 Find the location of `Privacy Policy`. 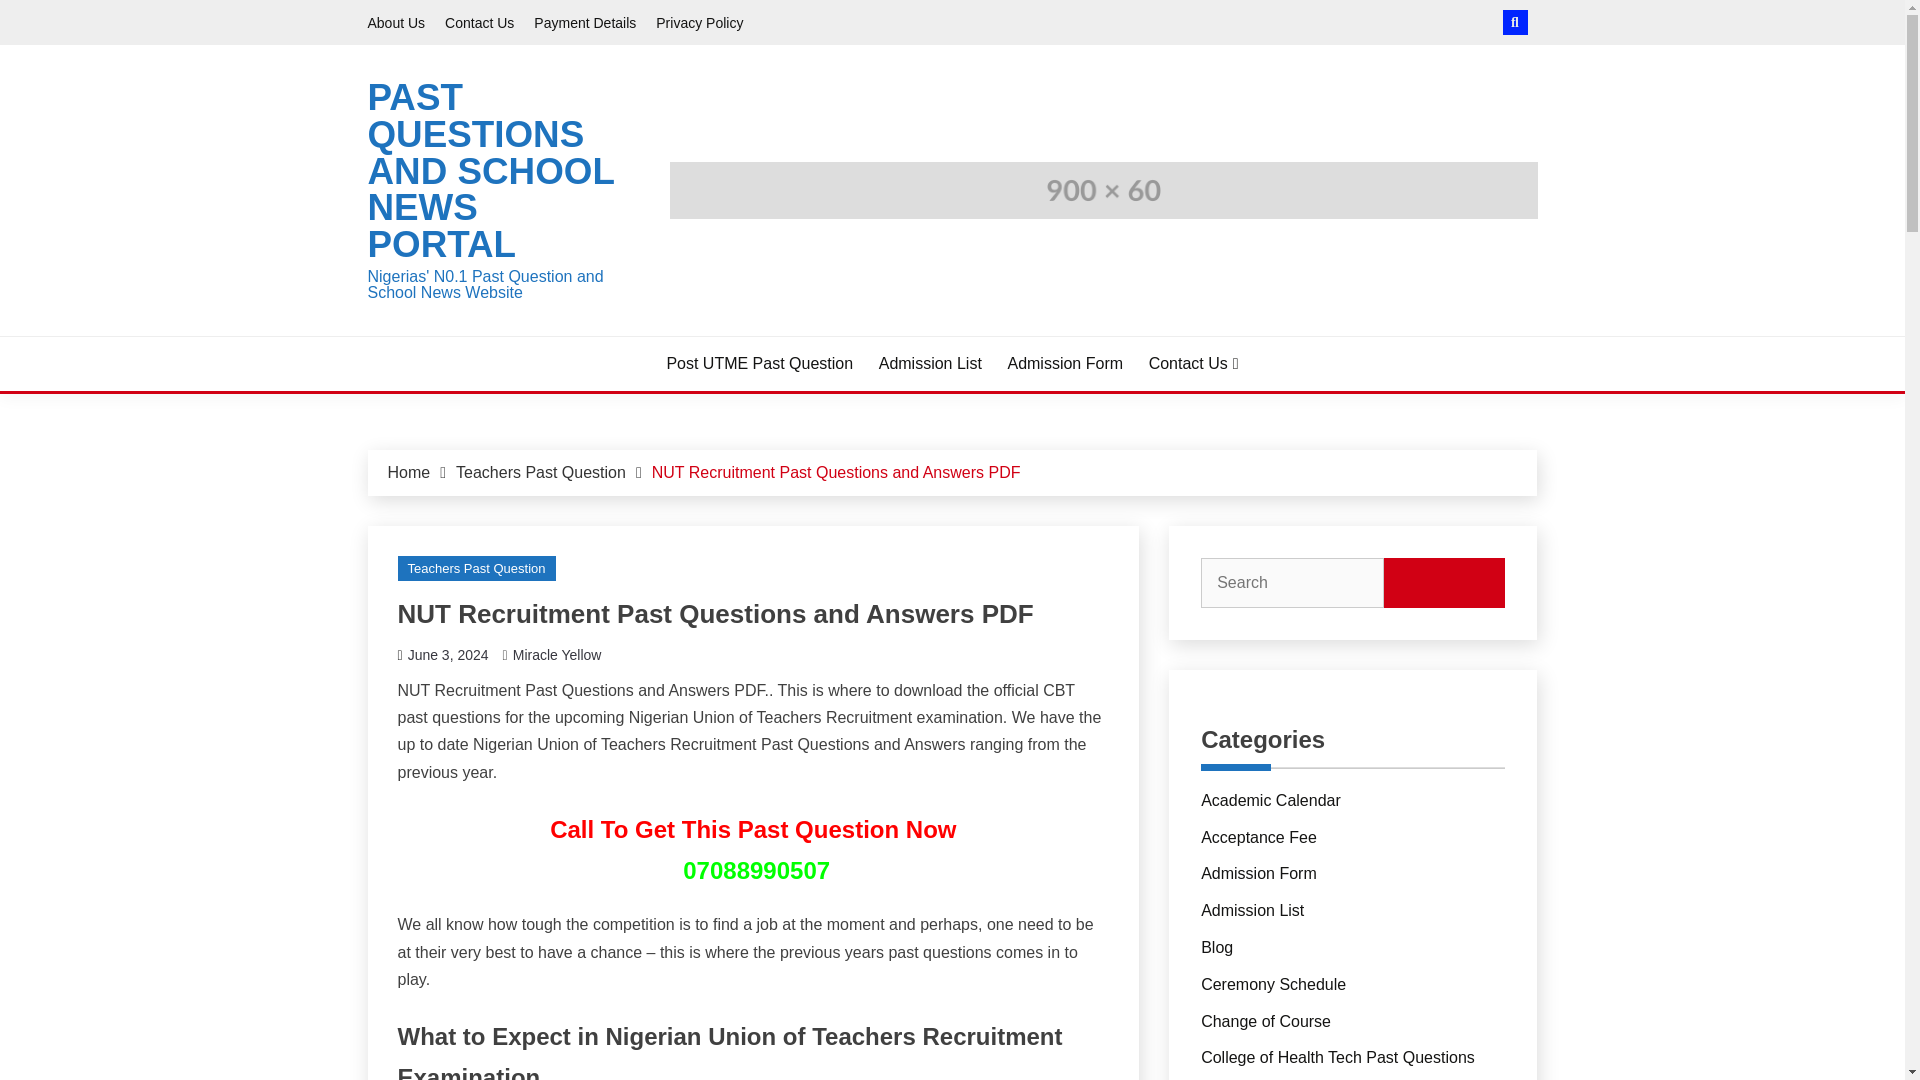

Privacy Policy is located at coordinates (700, 22).